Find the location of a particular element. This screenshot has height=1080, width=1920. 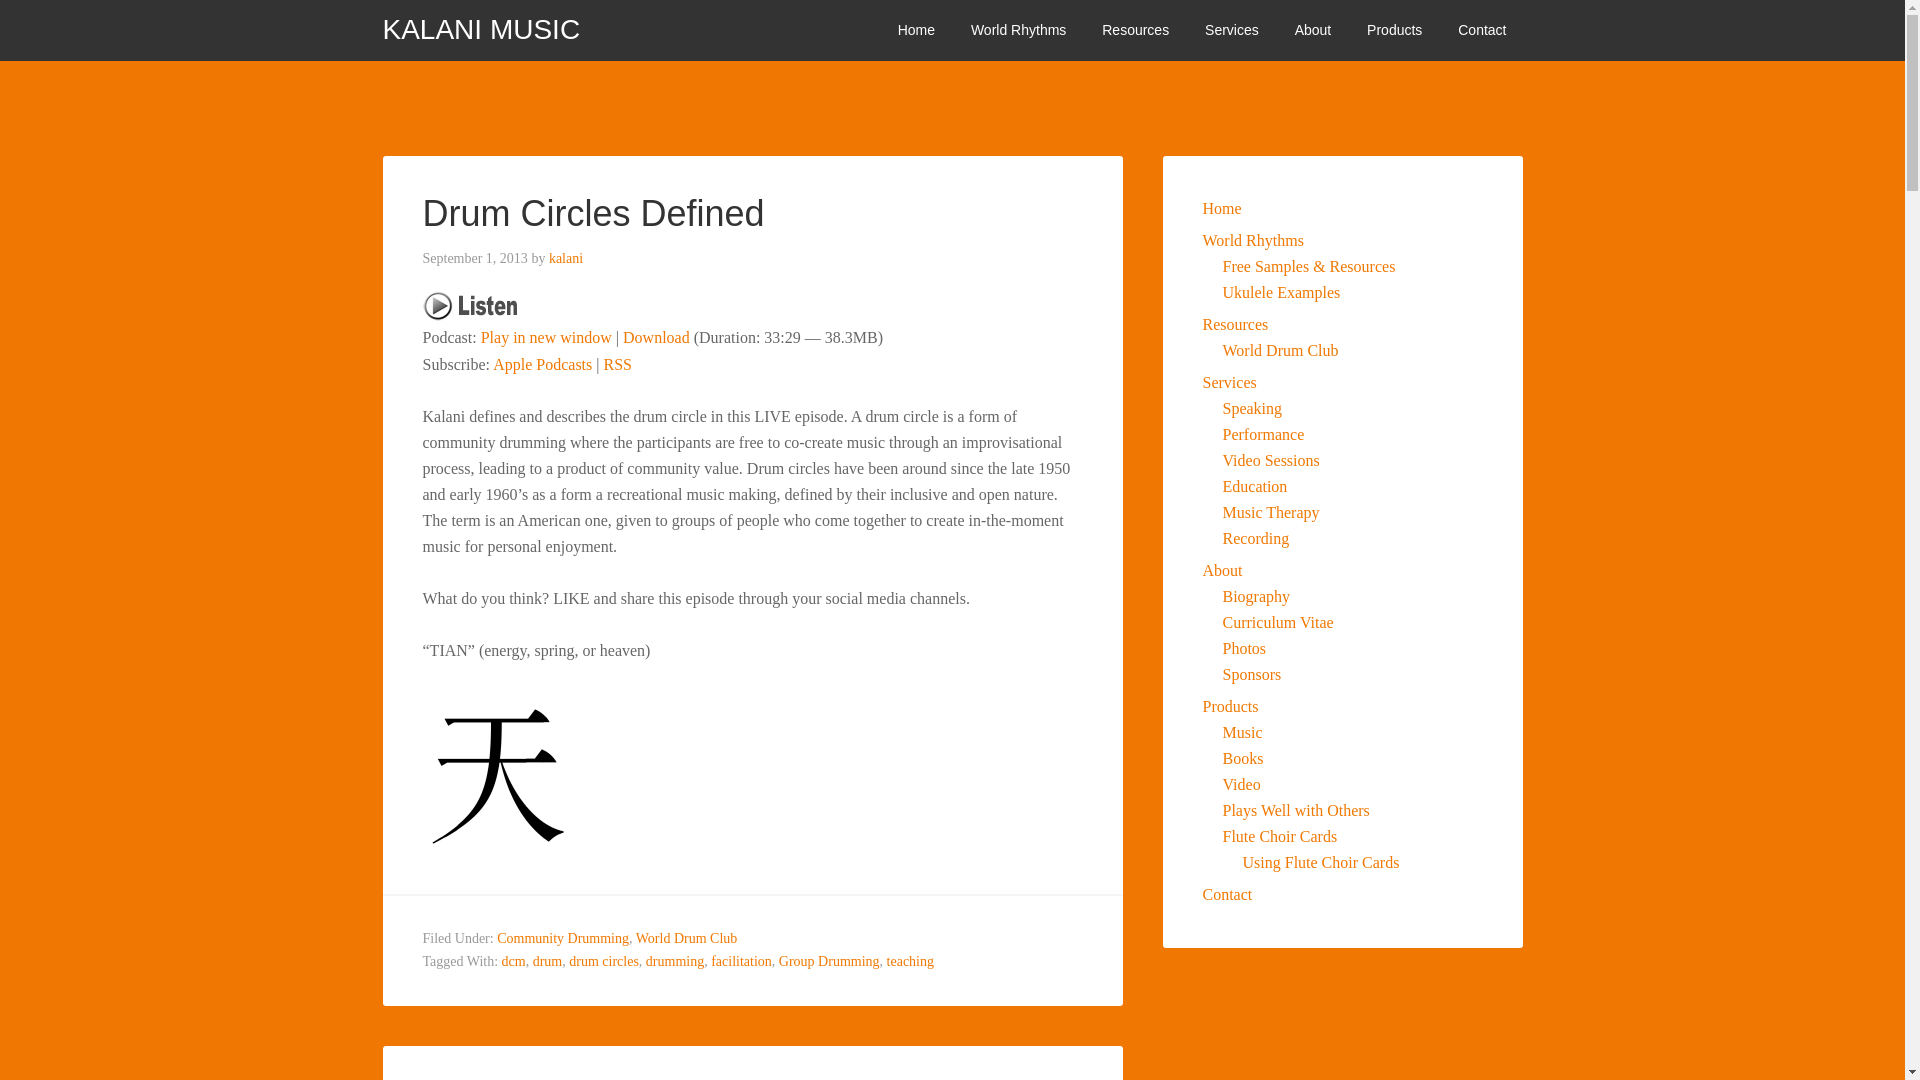

RSS is located at coordinates (616, 364).